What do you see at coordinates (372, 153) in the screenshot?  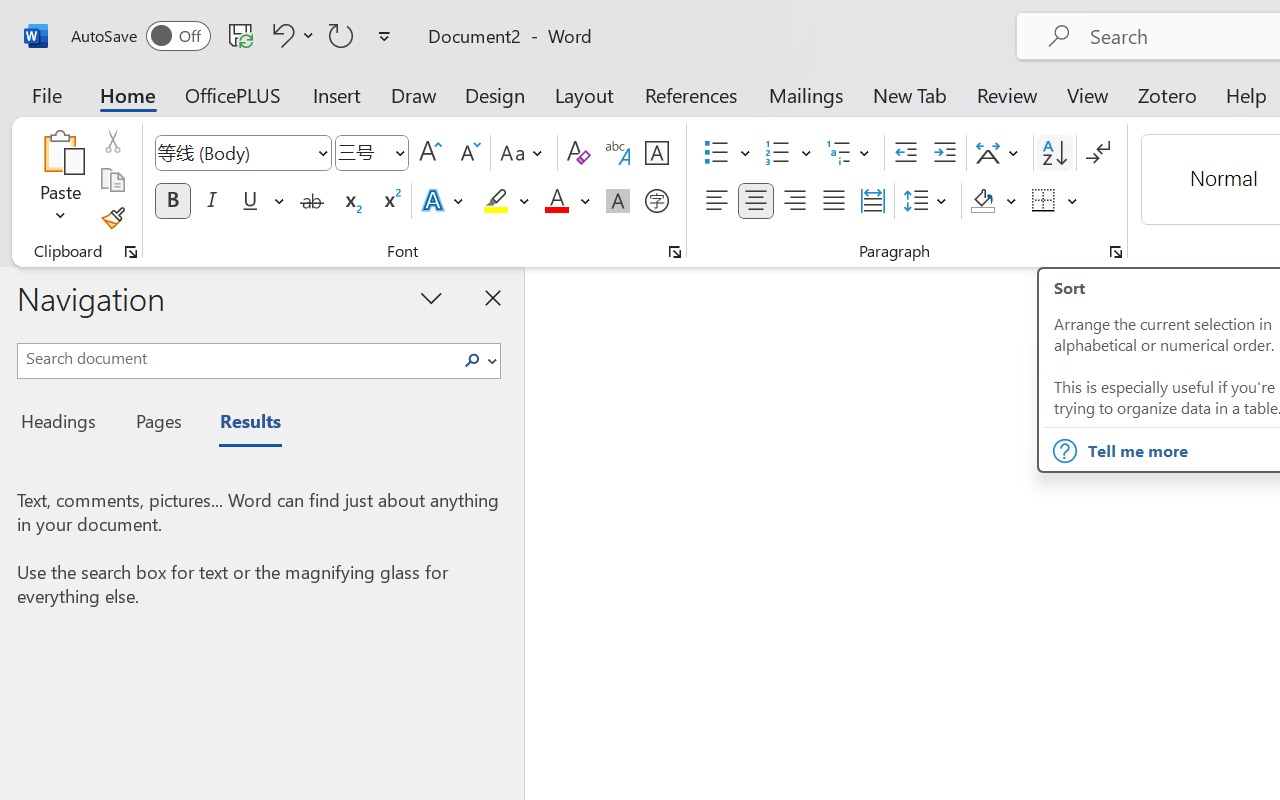 I see `Font Size` at bounding box center [372, 153].